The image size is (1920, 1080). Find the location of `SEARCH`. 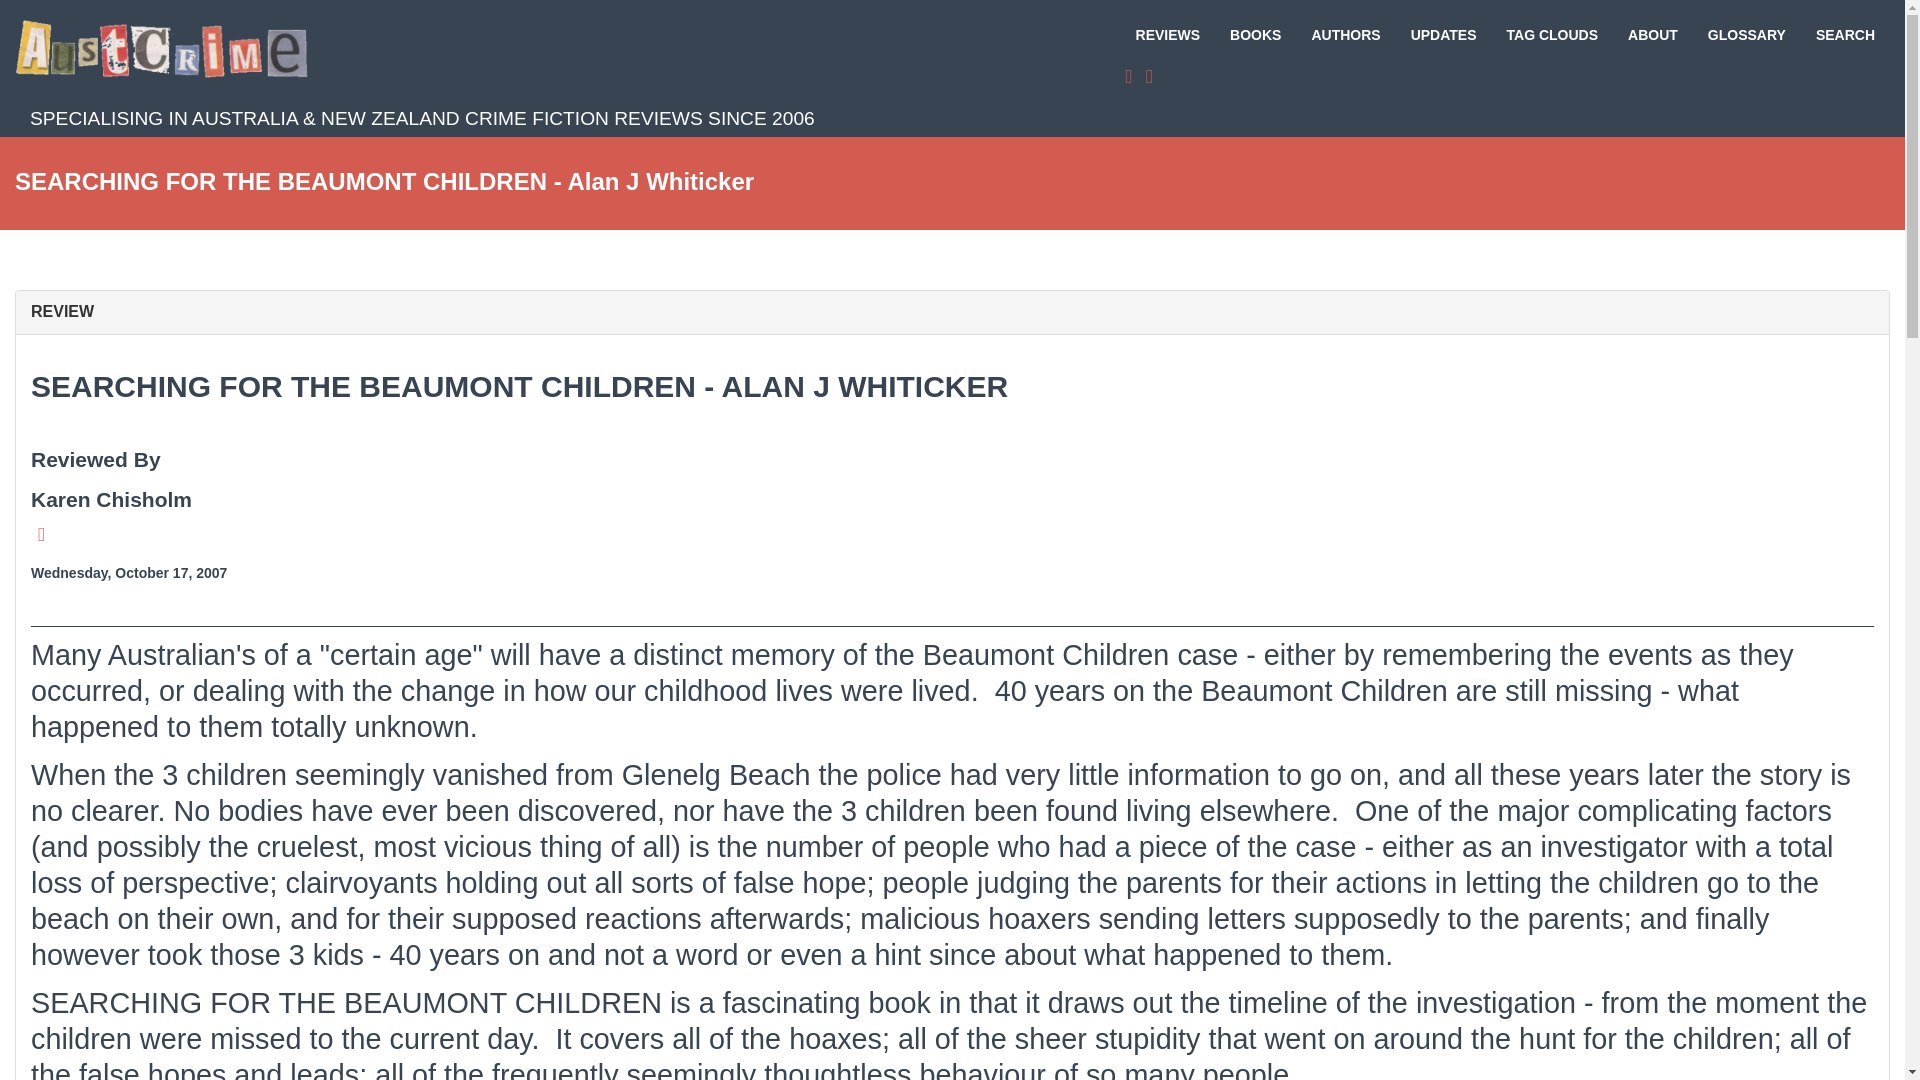

SEARCH is located at coordinates (1844, 34).